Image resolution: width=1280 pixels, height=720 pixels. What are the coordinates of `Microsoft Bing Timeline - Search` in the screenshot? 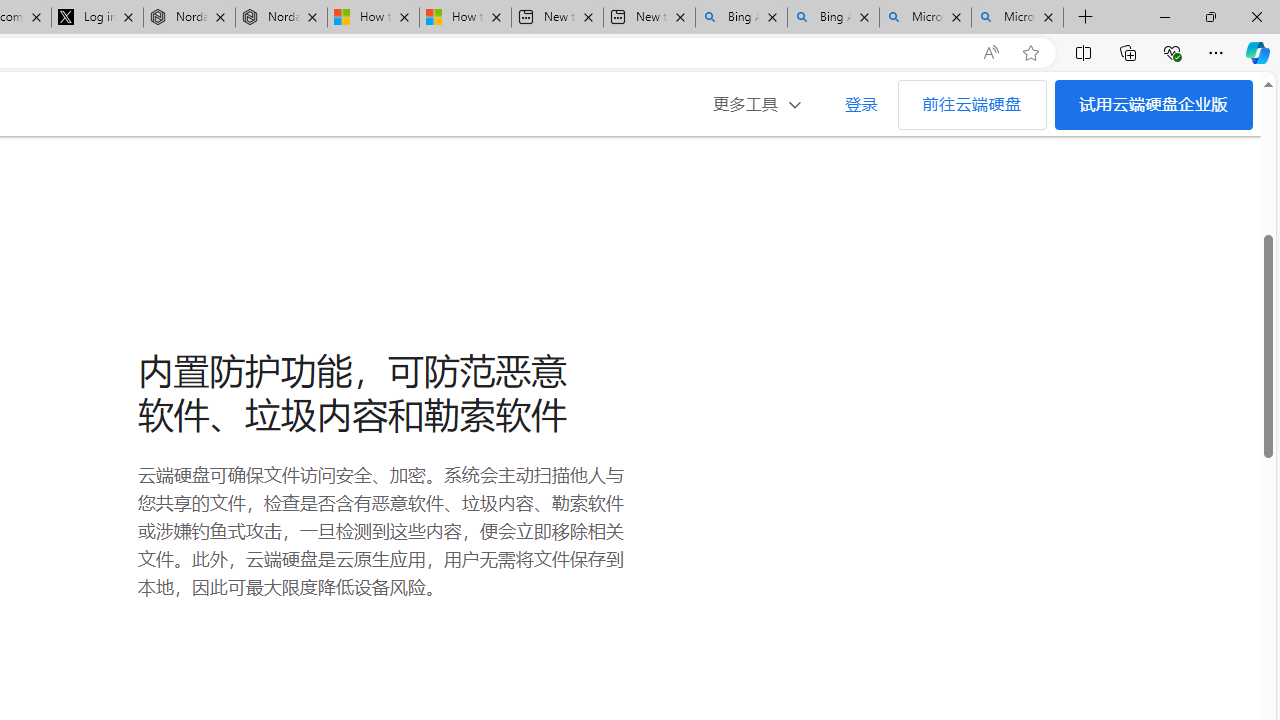 It's located at (1017, 18).